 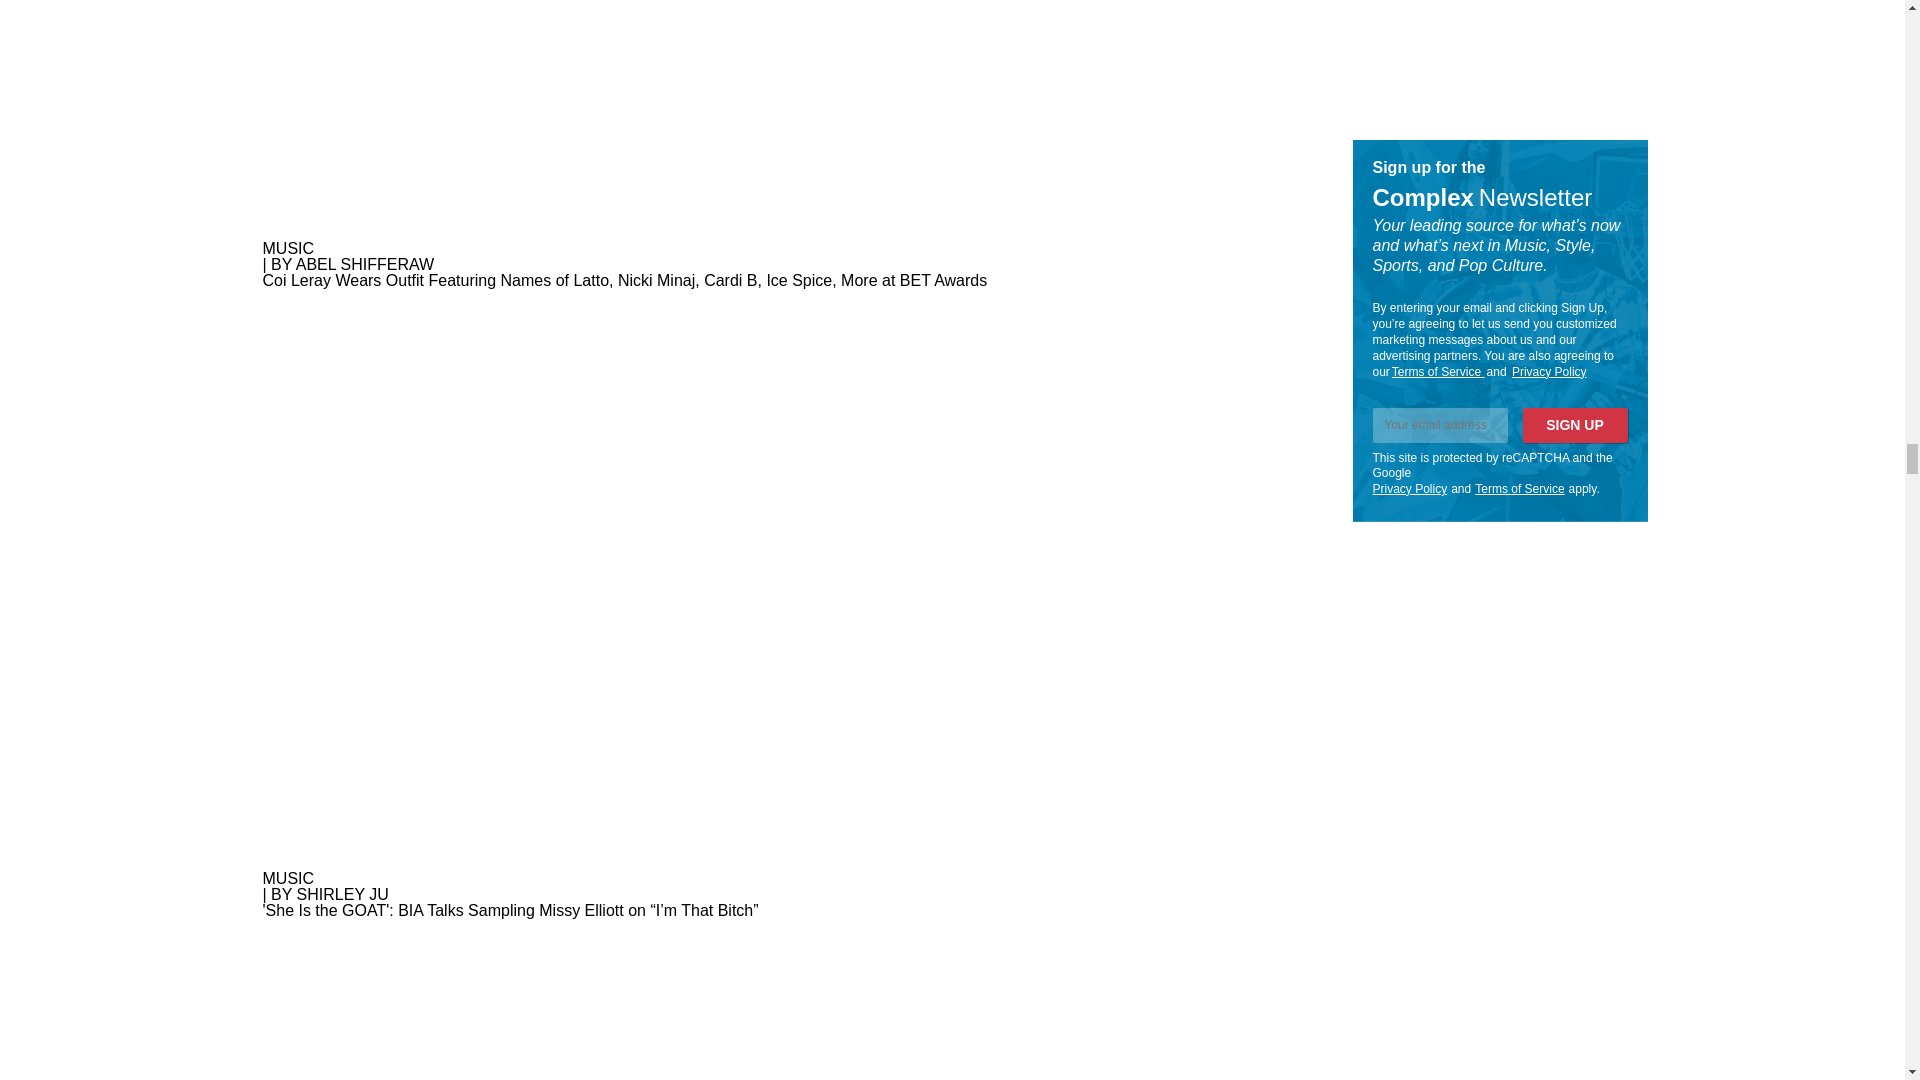 I want to click on complexbestnewmusicthisweekbia6lackchloe, so click(x=779, y=1000).